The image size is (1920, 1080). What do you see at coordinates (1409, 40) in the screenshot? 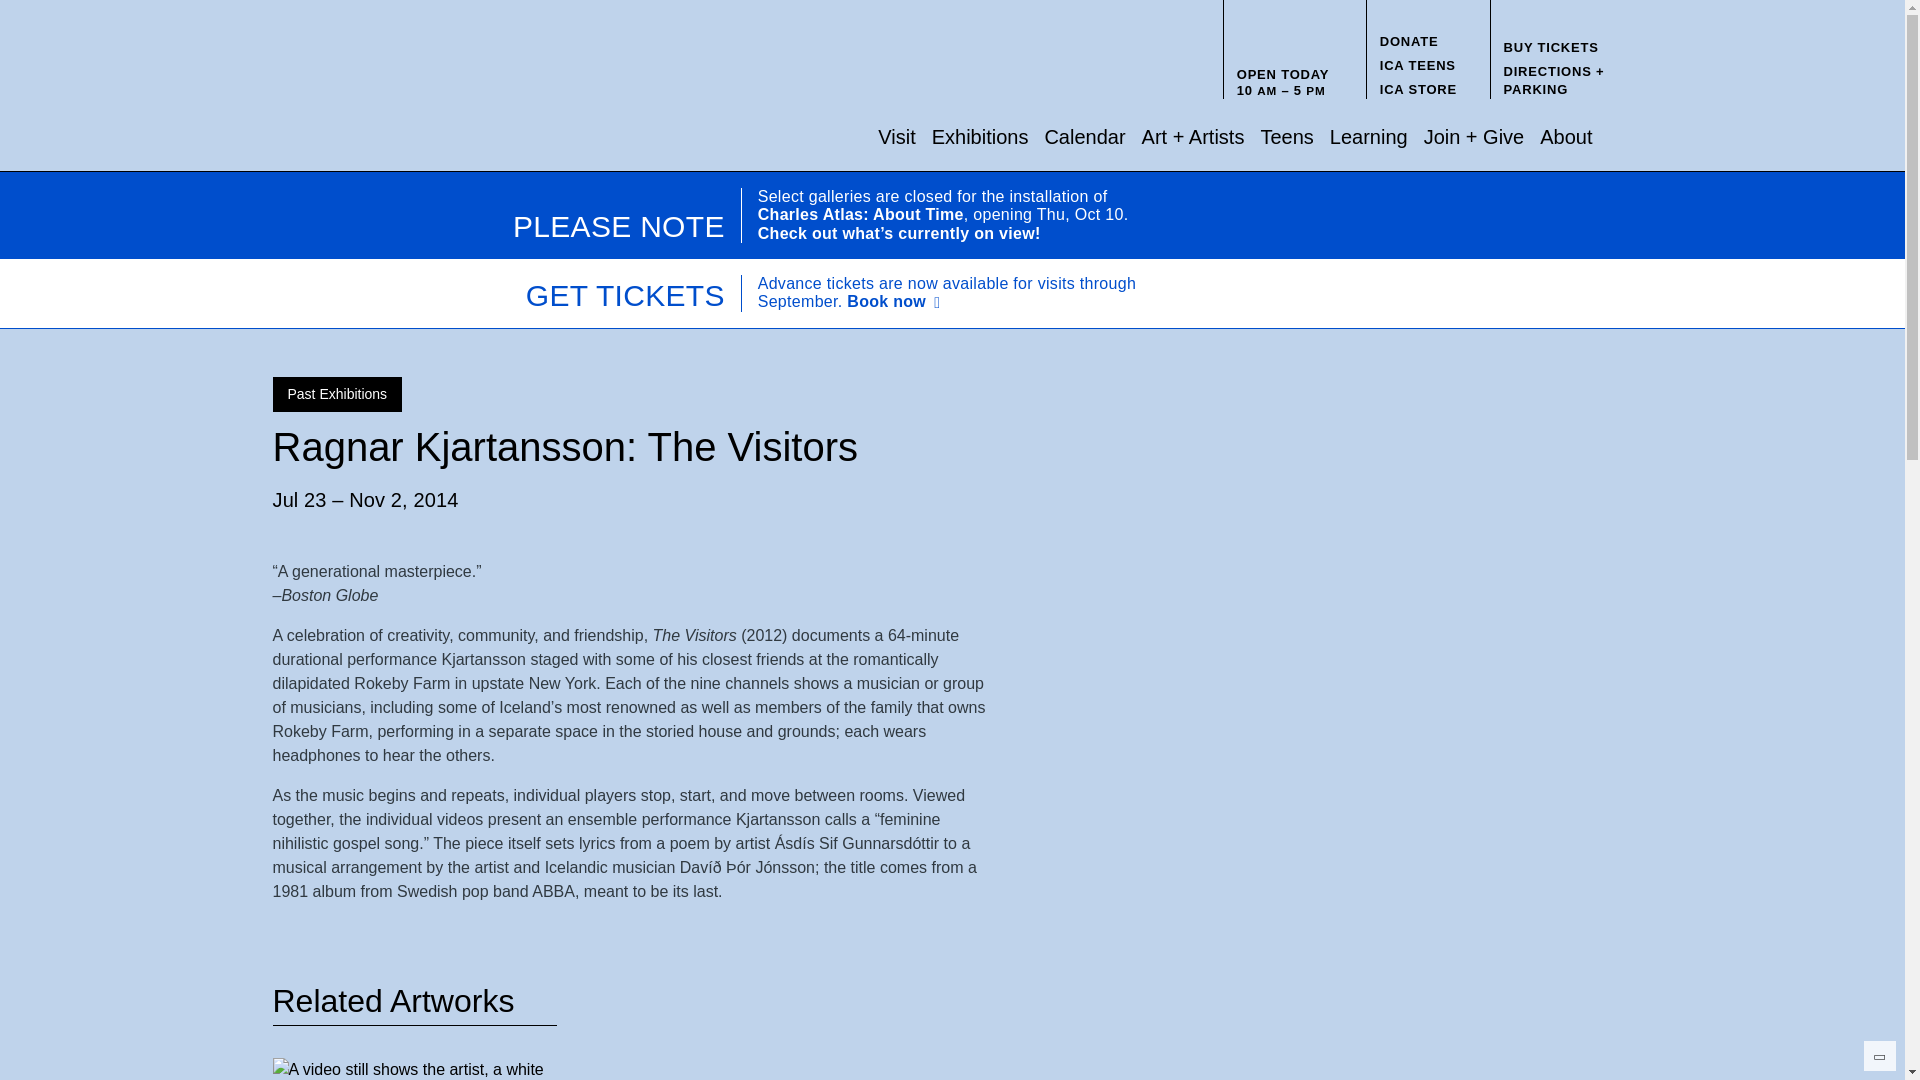
I see `DONATE` at bounding box center [1409, 40].